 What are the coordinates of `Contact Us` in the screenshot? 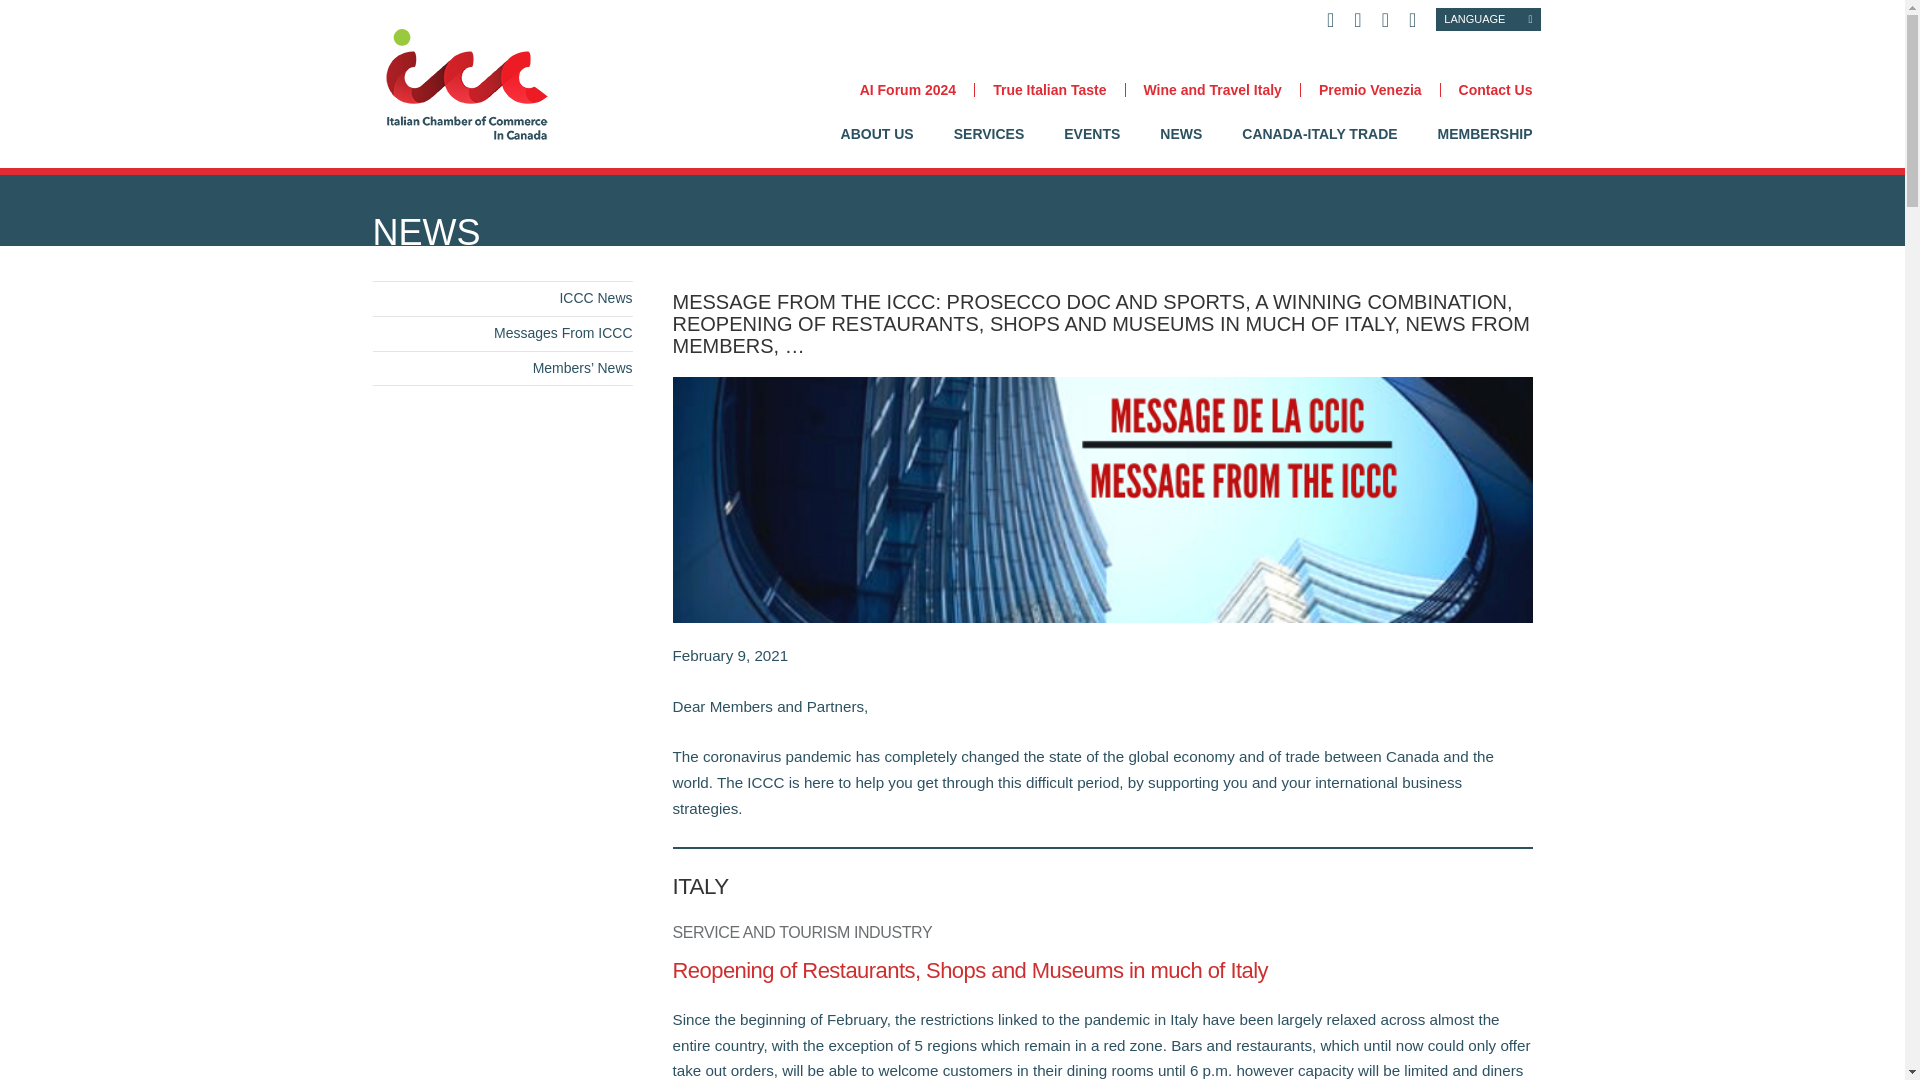 It's located at (1486, 90).